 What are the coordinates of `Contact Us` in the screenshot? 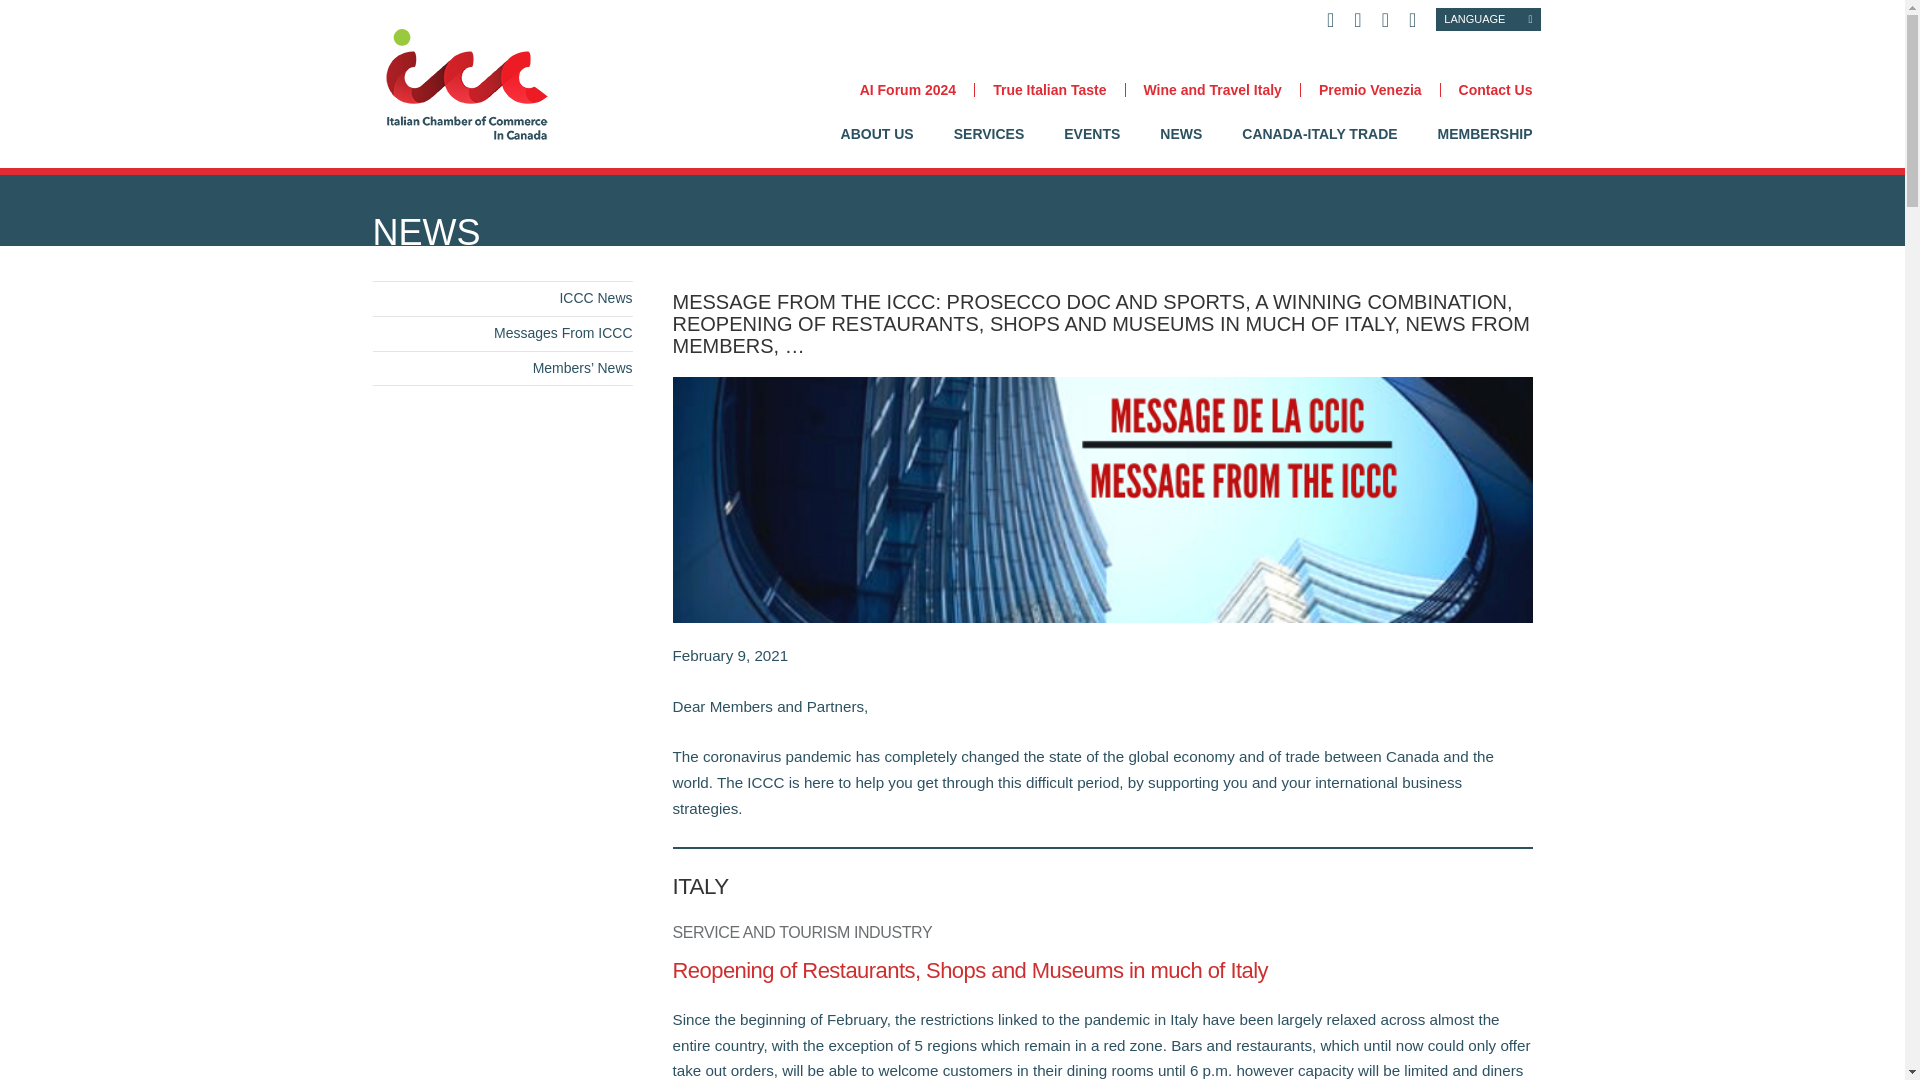 It's located at (1486, 90).